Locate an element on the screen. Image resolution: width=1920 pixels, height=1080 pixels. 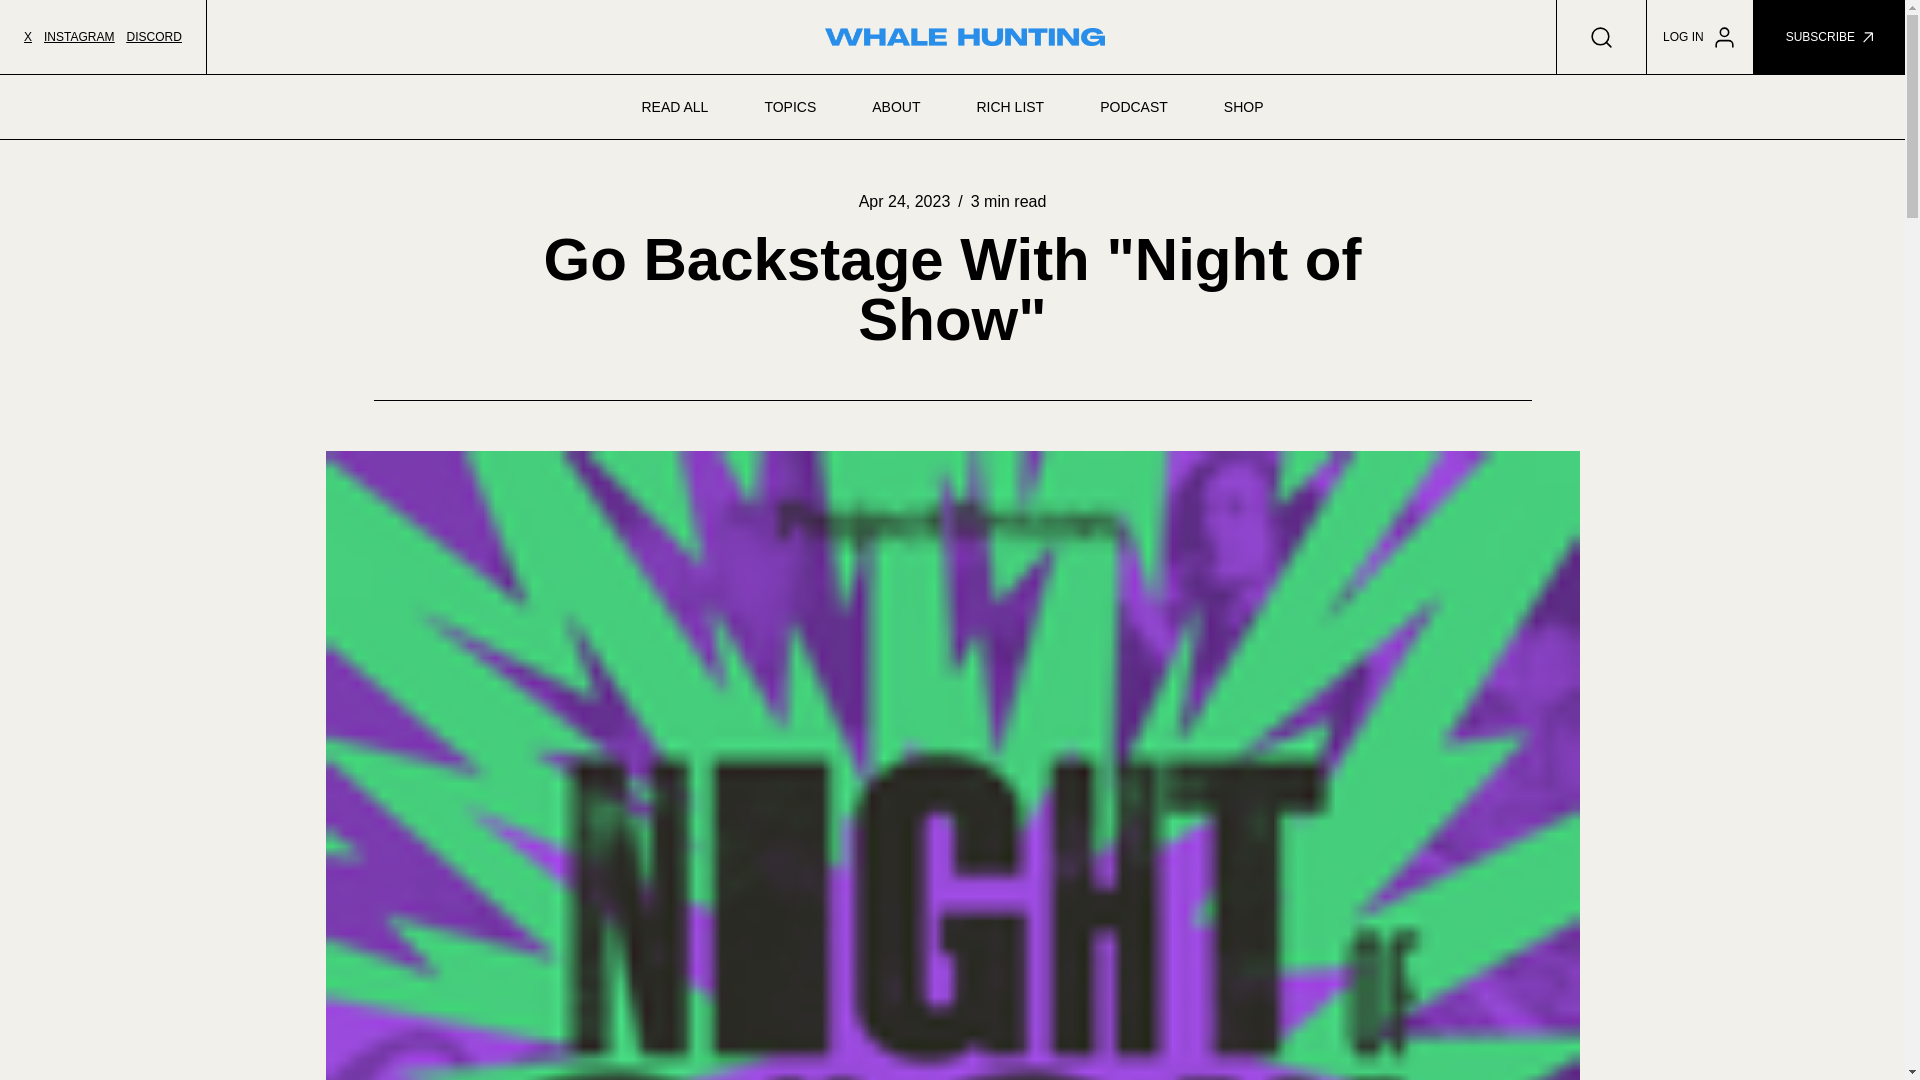
INSTAGRAM is located at coordinates (78, 37).